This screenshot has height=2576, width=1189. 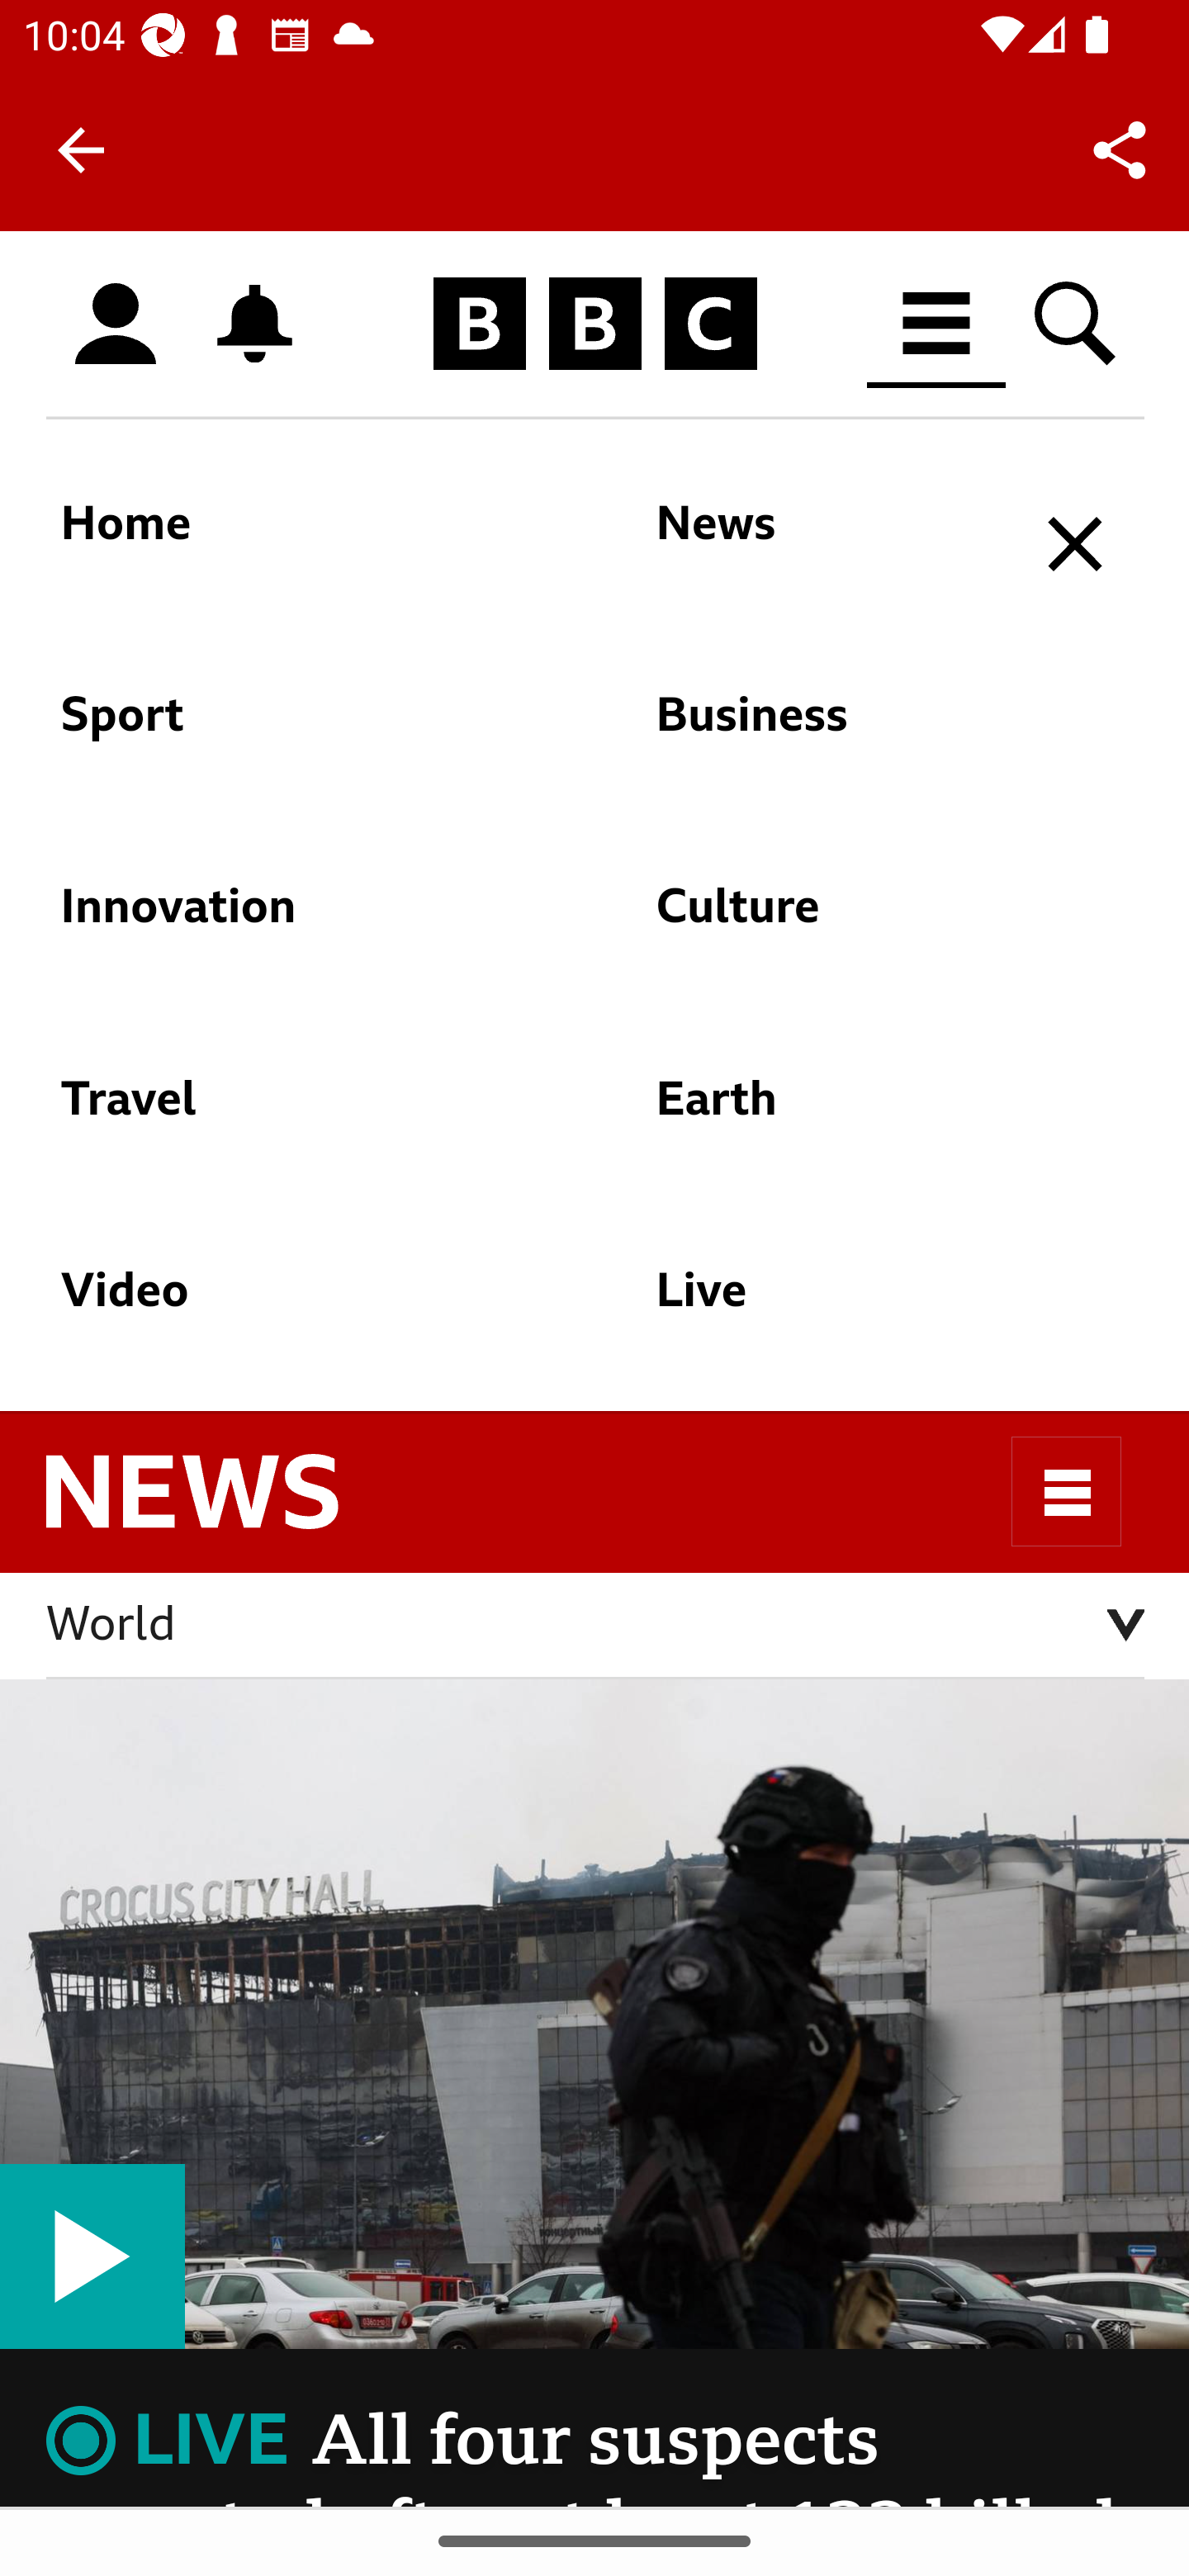 I want to click on Close menu, so click(x=1077, y=545).